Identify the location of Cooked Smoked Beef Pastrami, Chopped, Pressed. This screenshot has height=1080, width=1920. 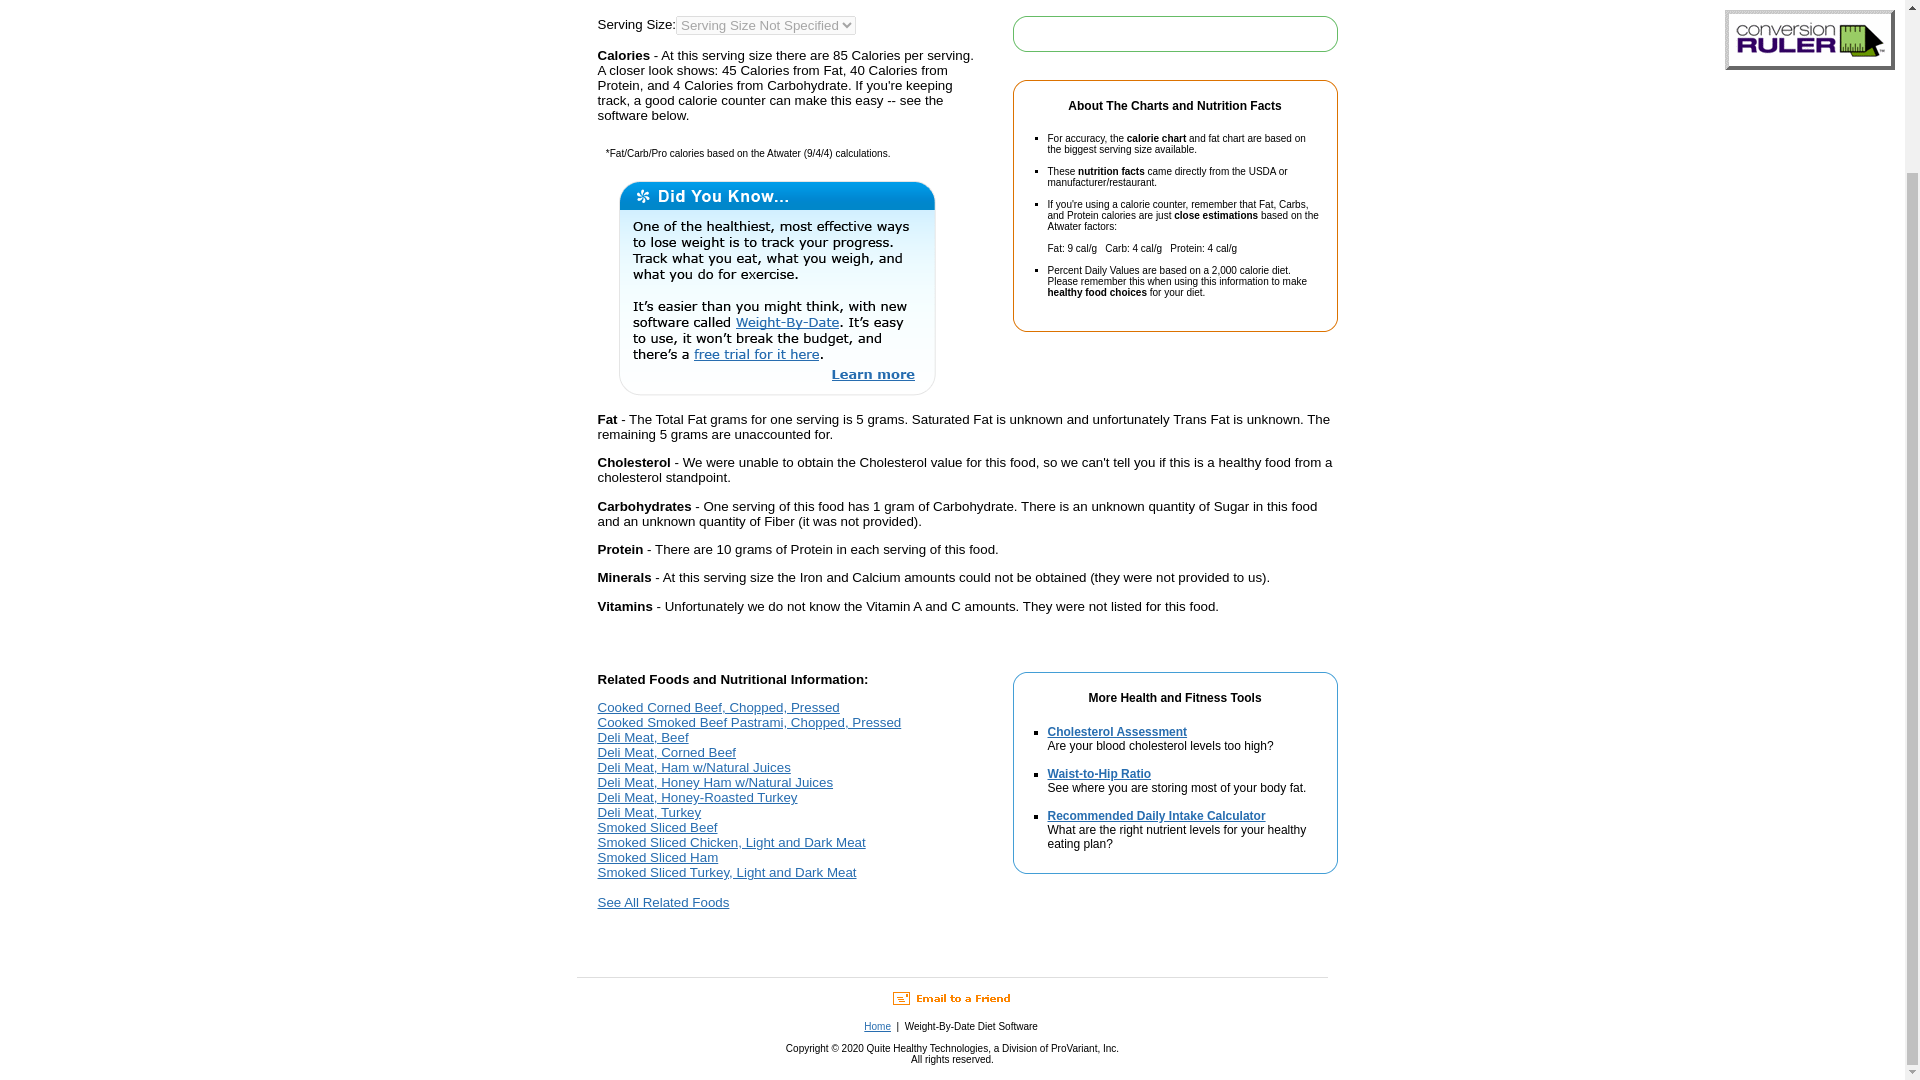
(750, 722).